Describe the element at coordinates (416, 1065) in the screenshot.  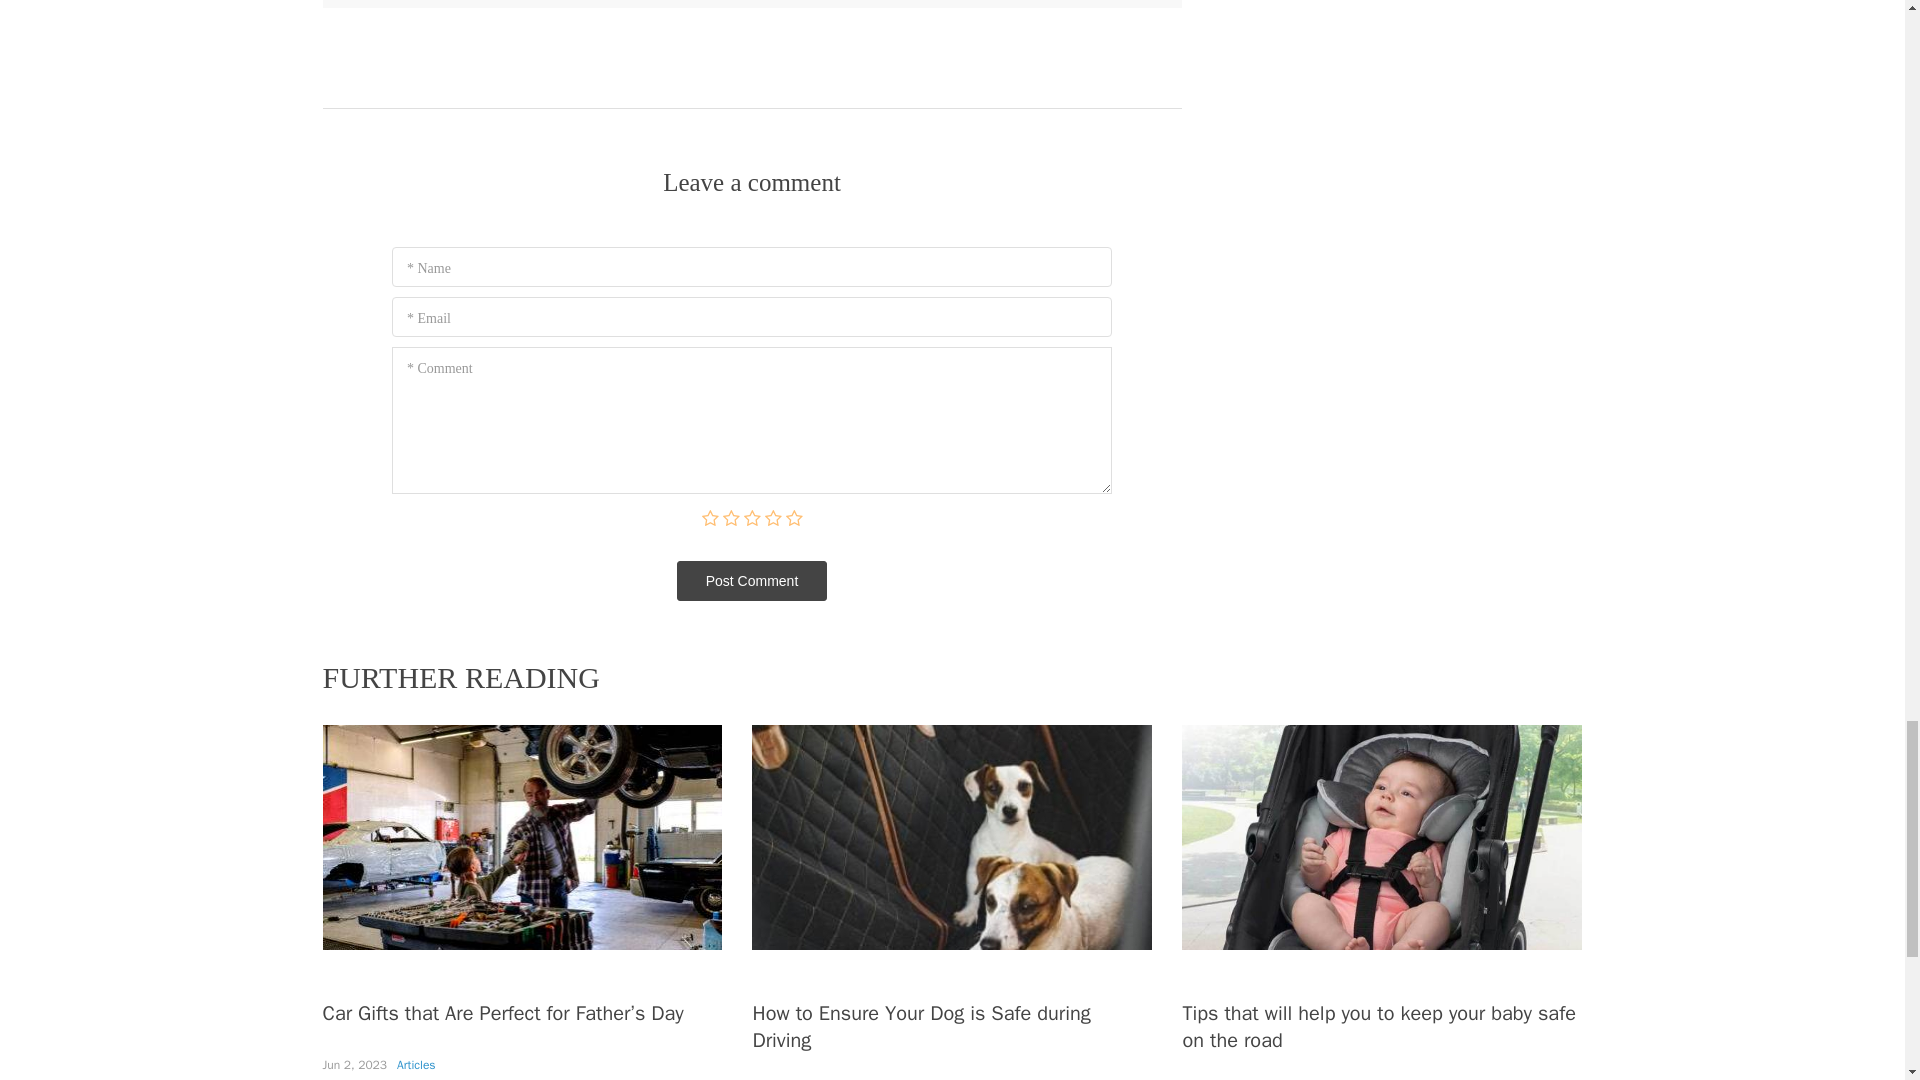
I see `Articles` at that location.